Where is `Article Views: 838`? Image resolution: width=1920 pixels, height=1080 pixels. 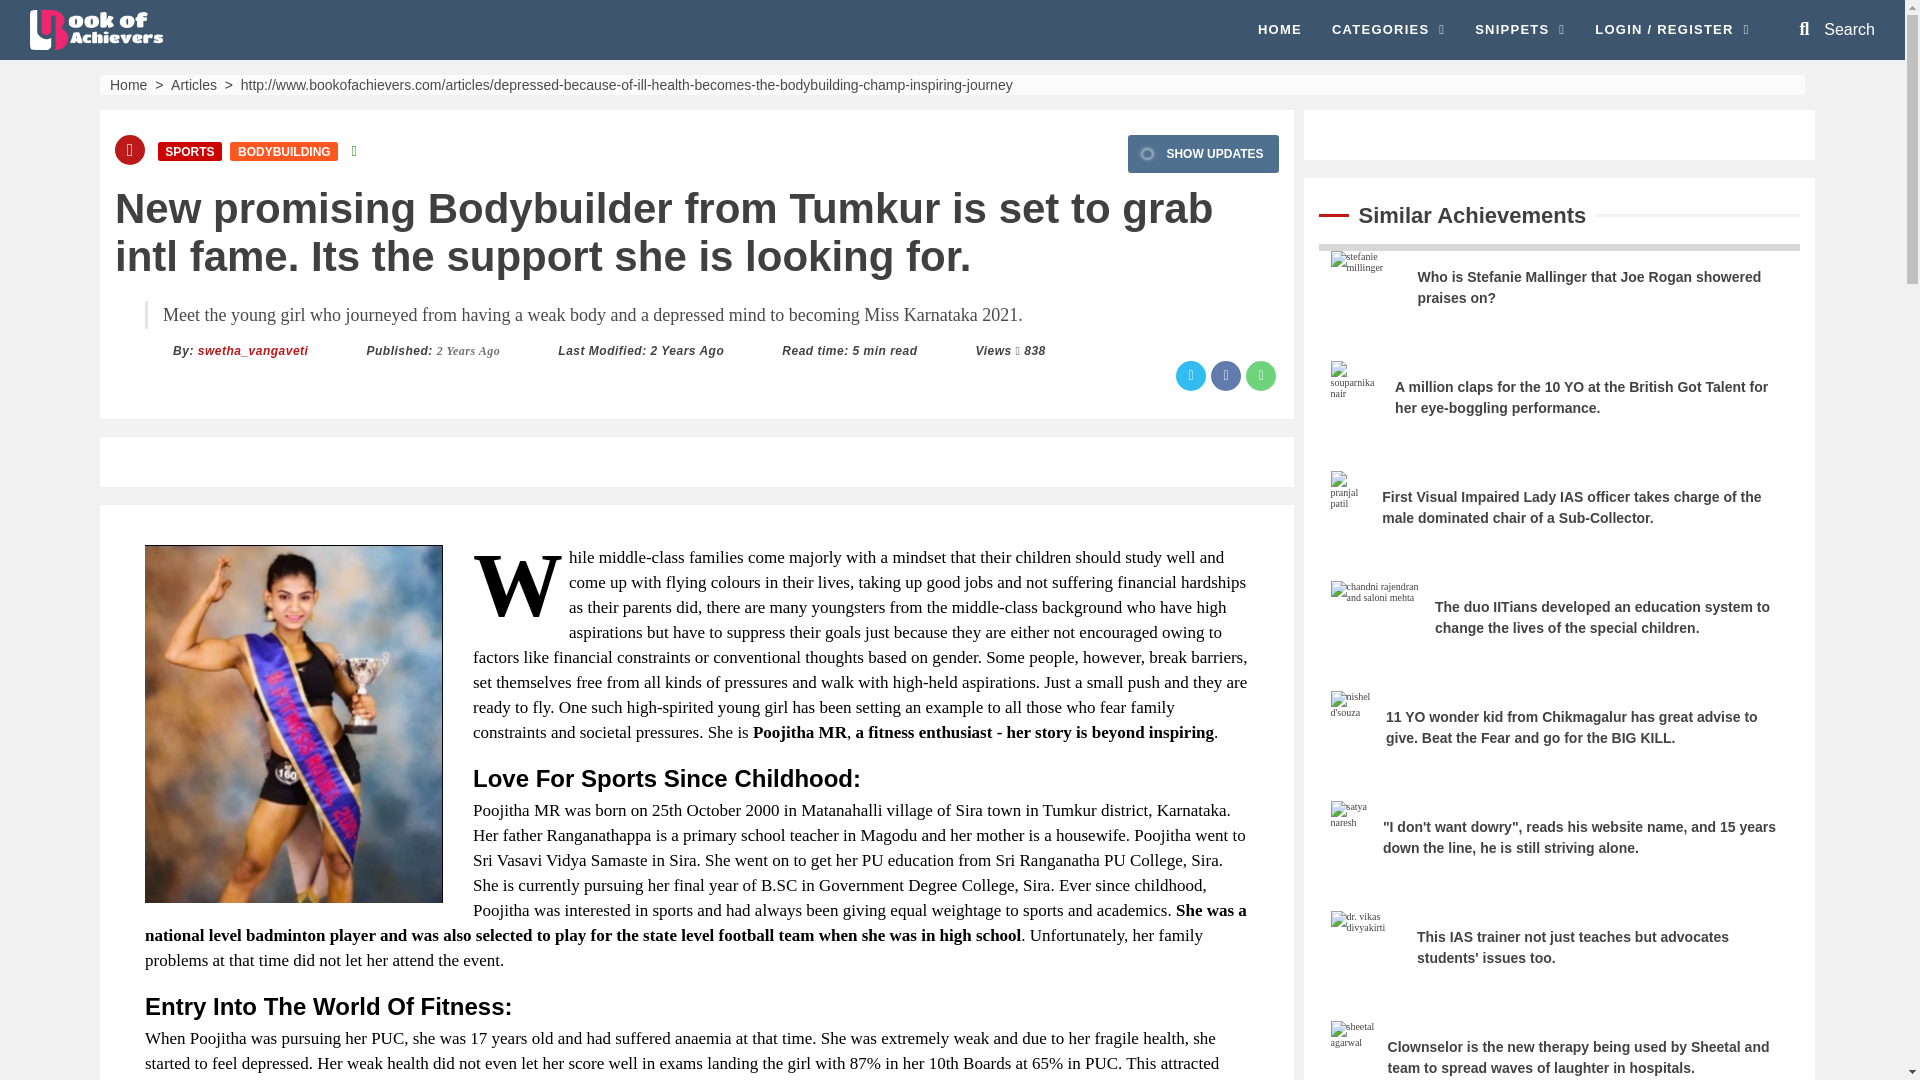 Article Views: 838 is located at coordinates (1034, 350).